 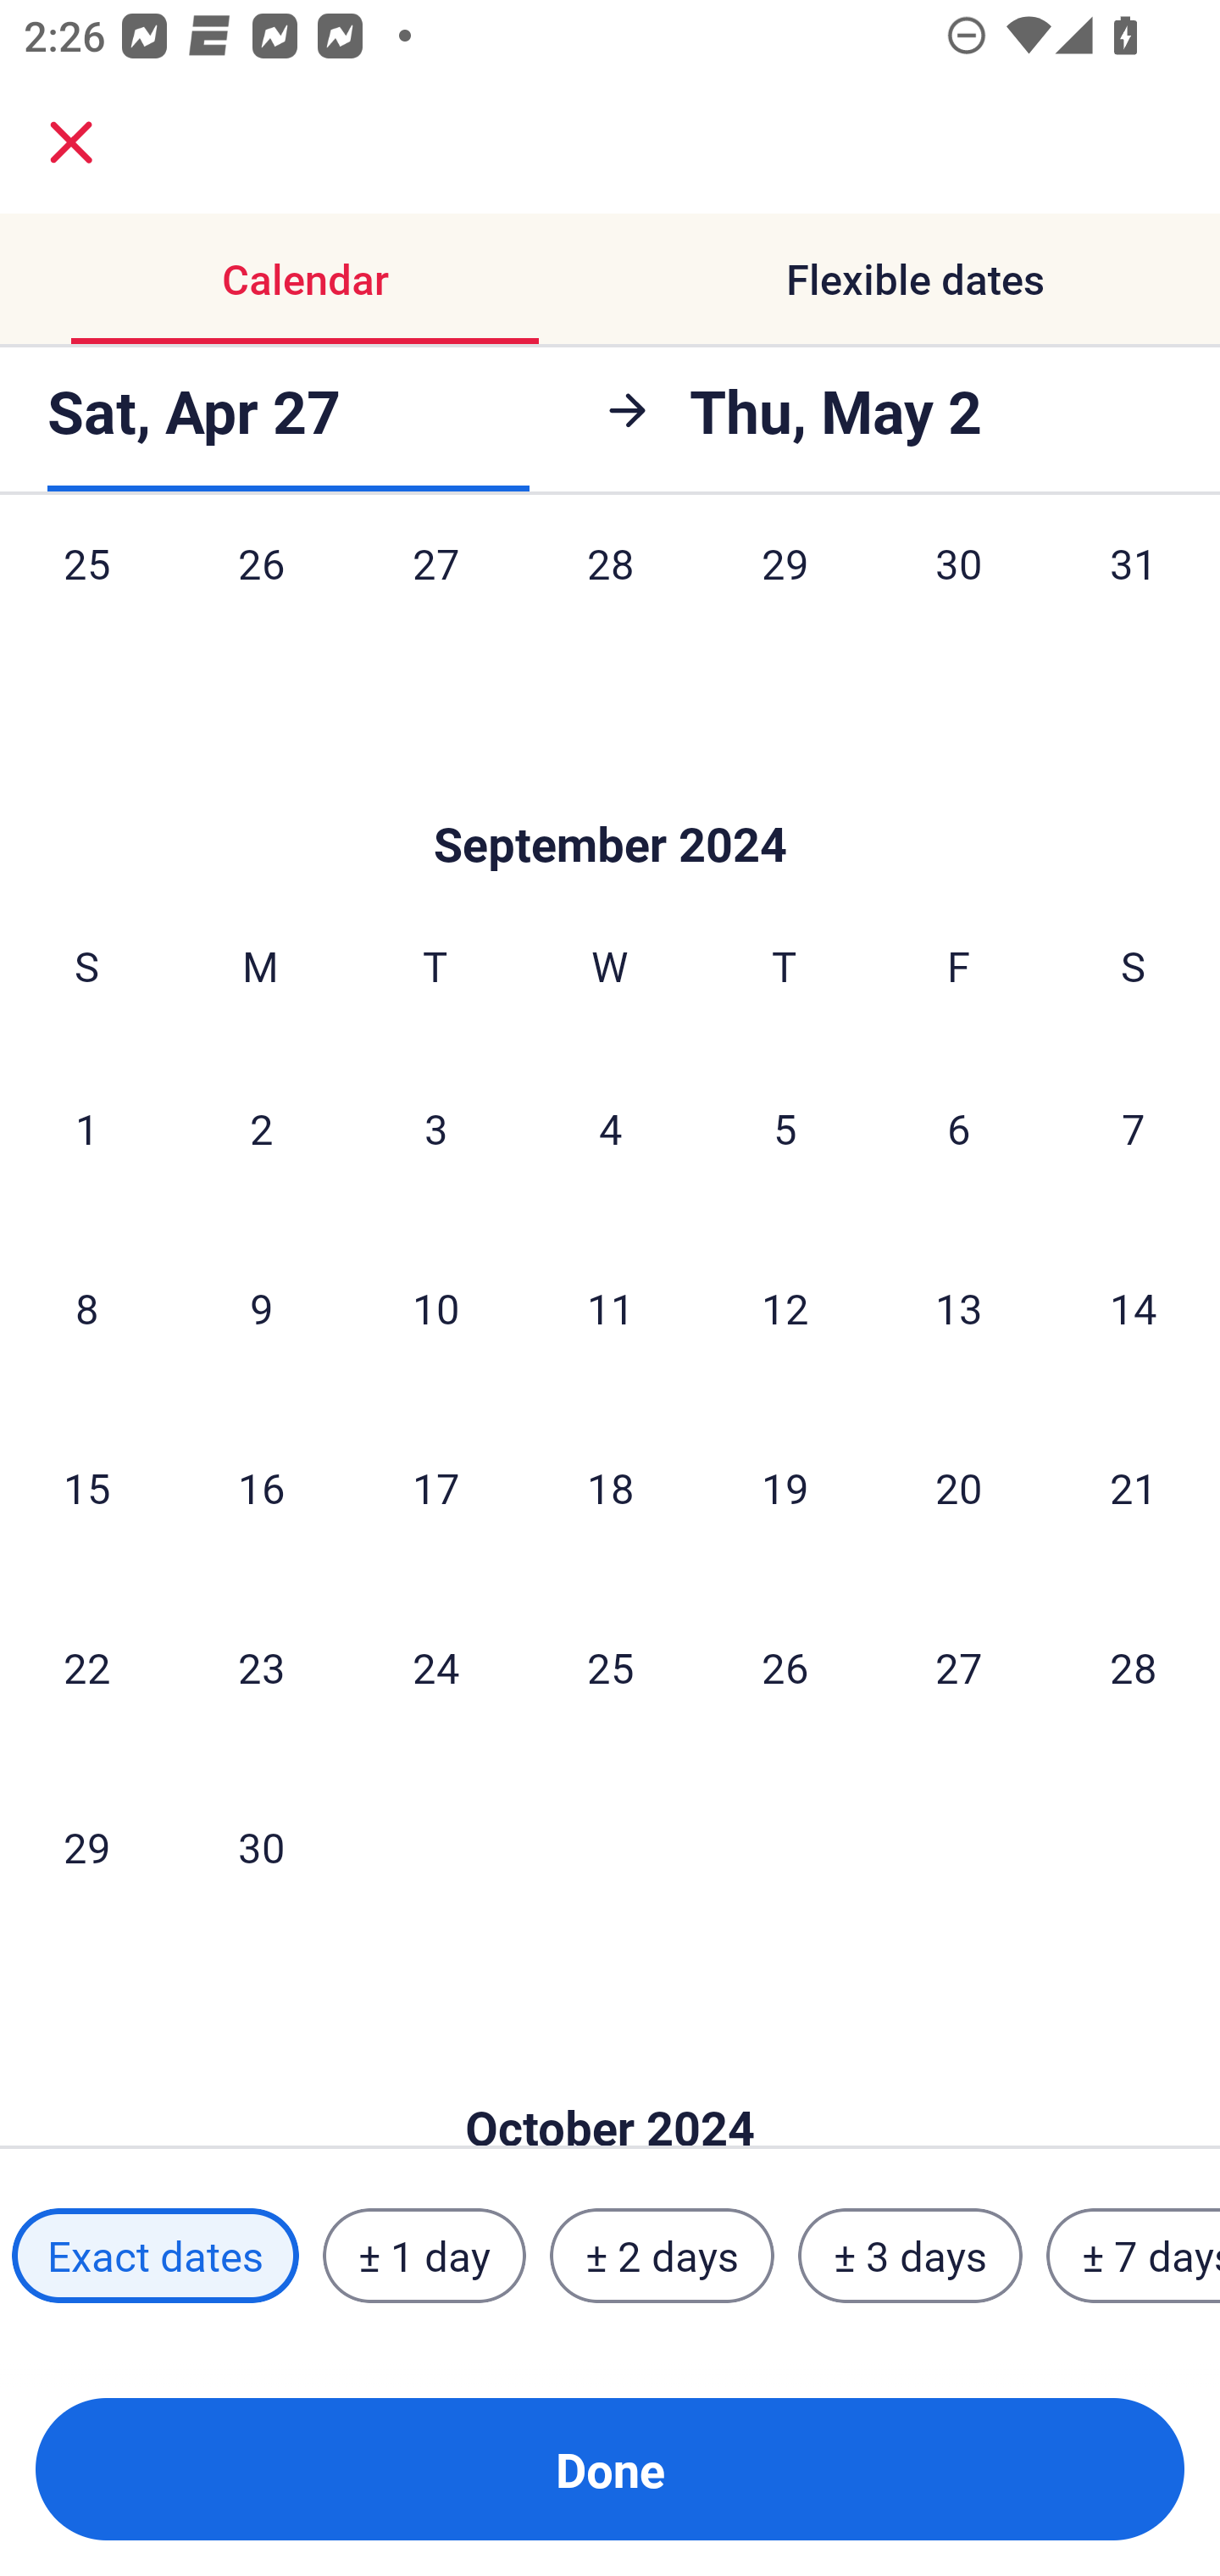 I want to click on 10 Tuesday, September 10, 2024, so click(x=435, y=1307).